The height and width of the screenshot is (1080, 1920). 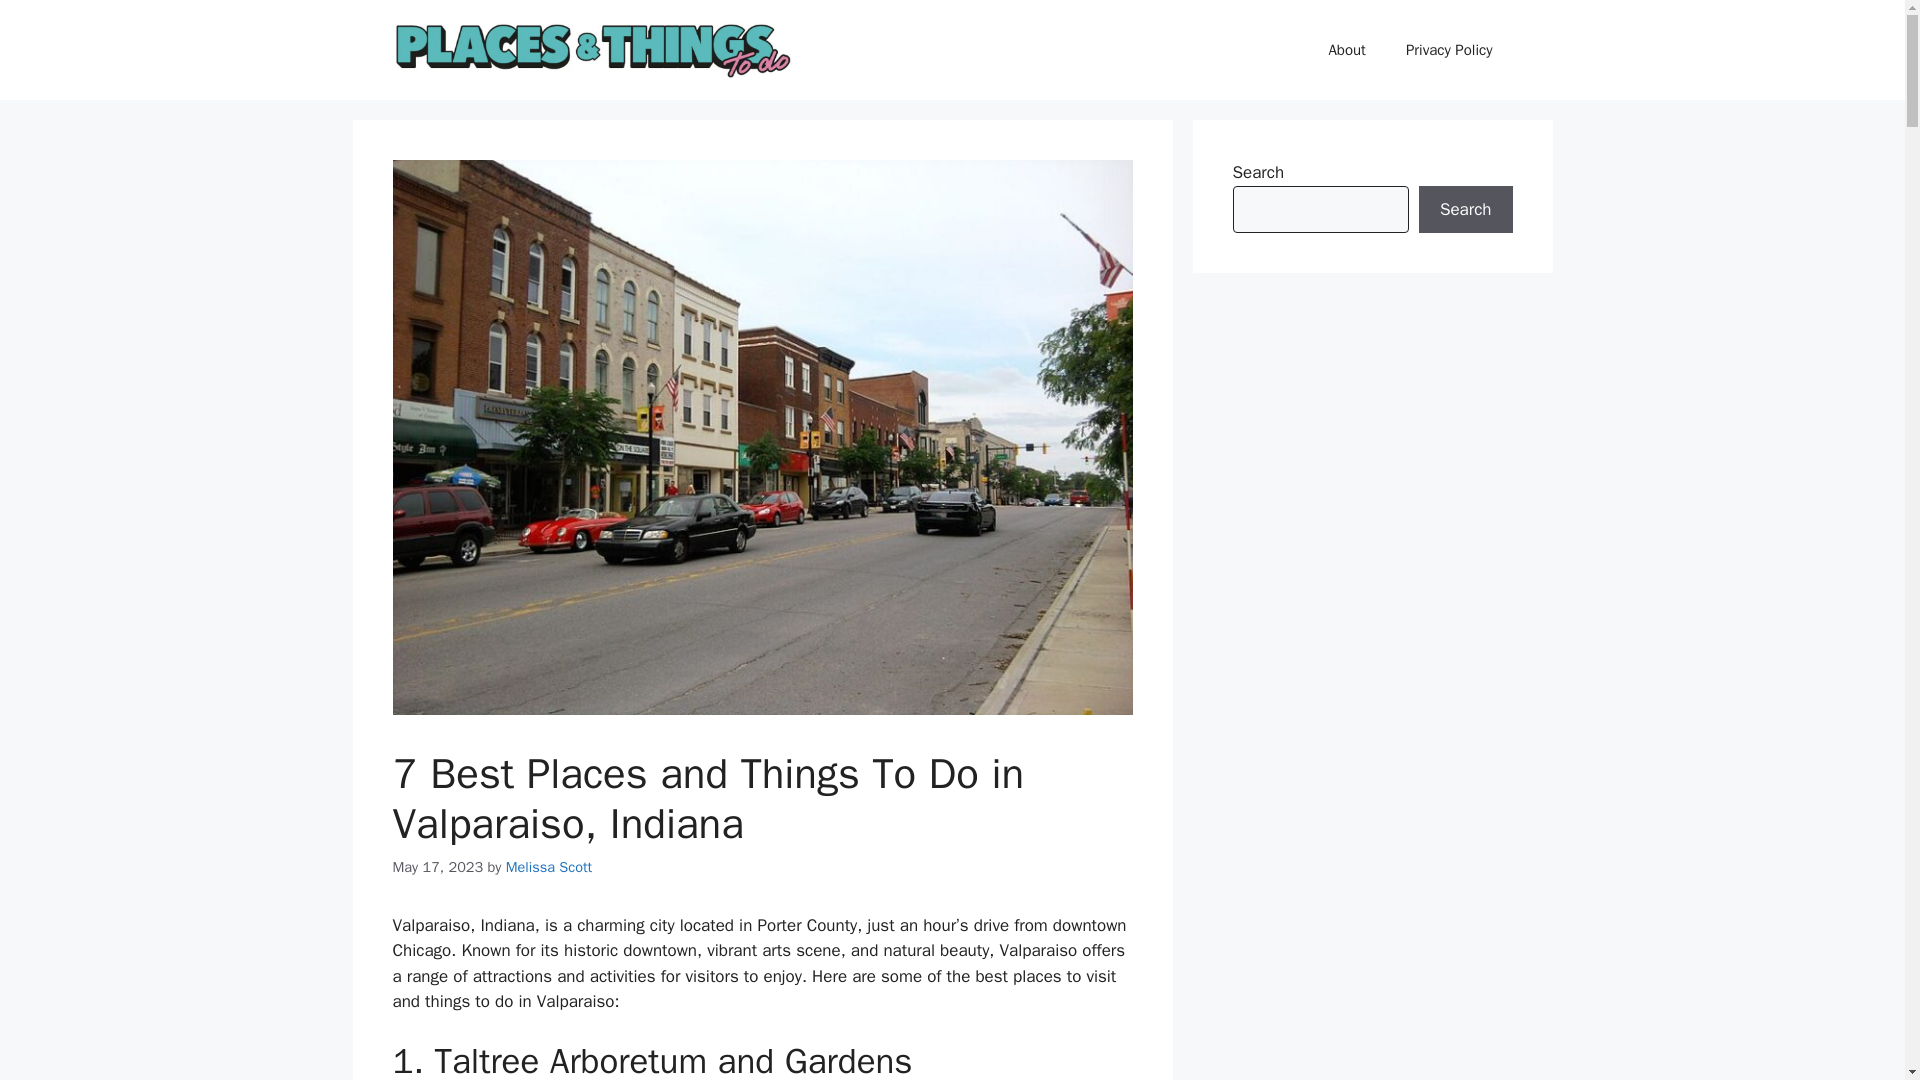 What do you see at coordinates (1449, 50) in the screenshot?
I see `Privacy Policy` at bounding box center [1449, 50].